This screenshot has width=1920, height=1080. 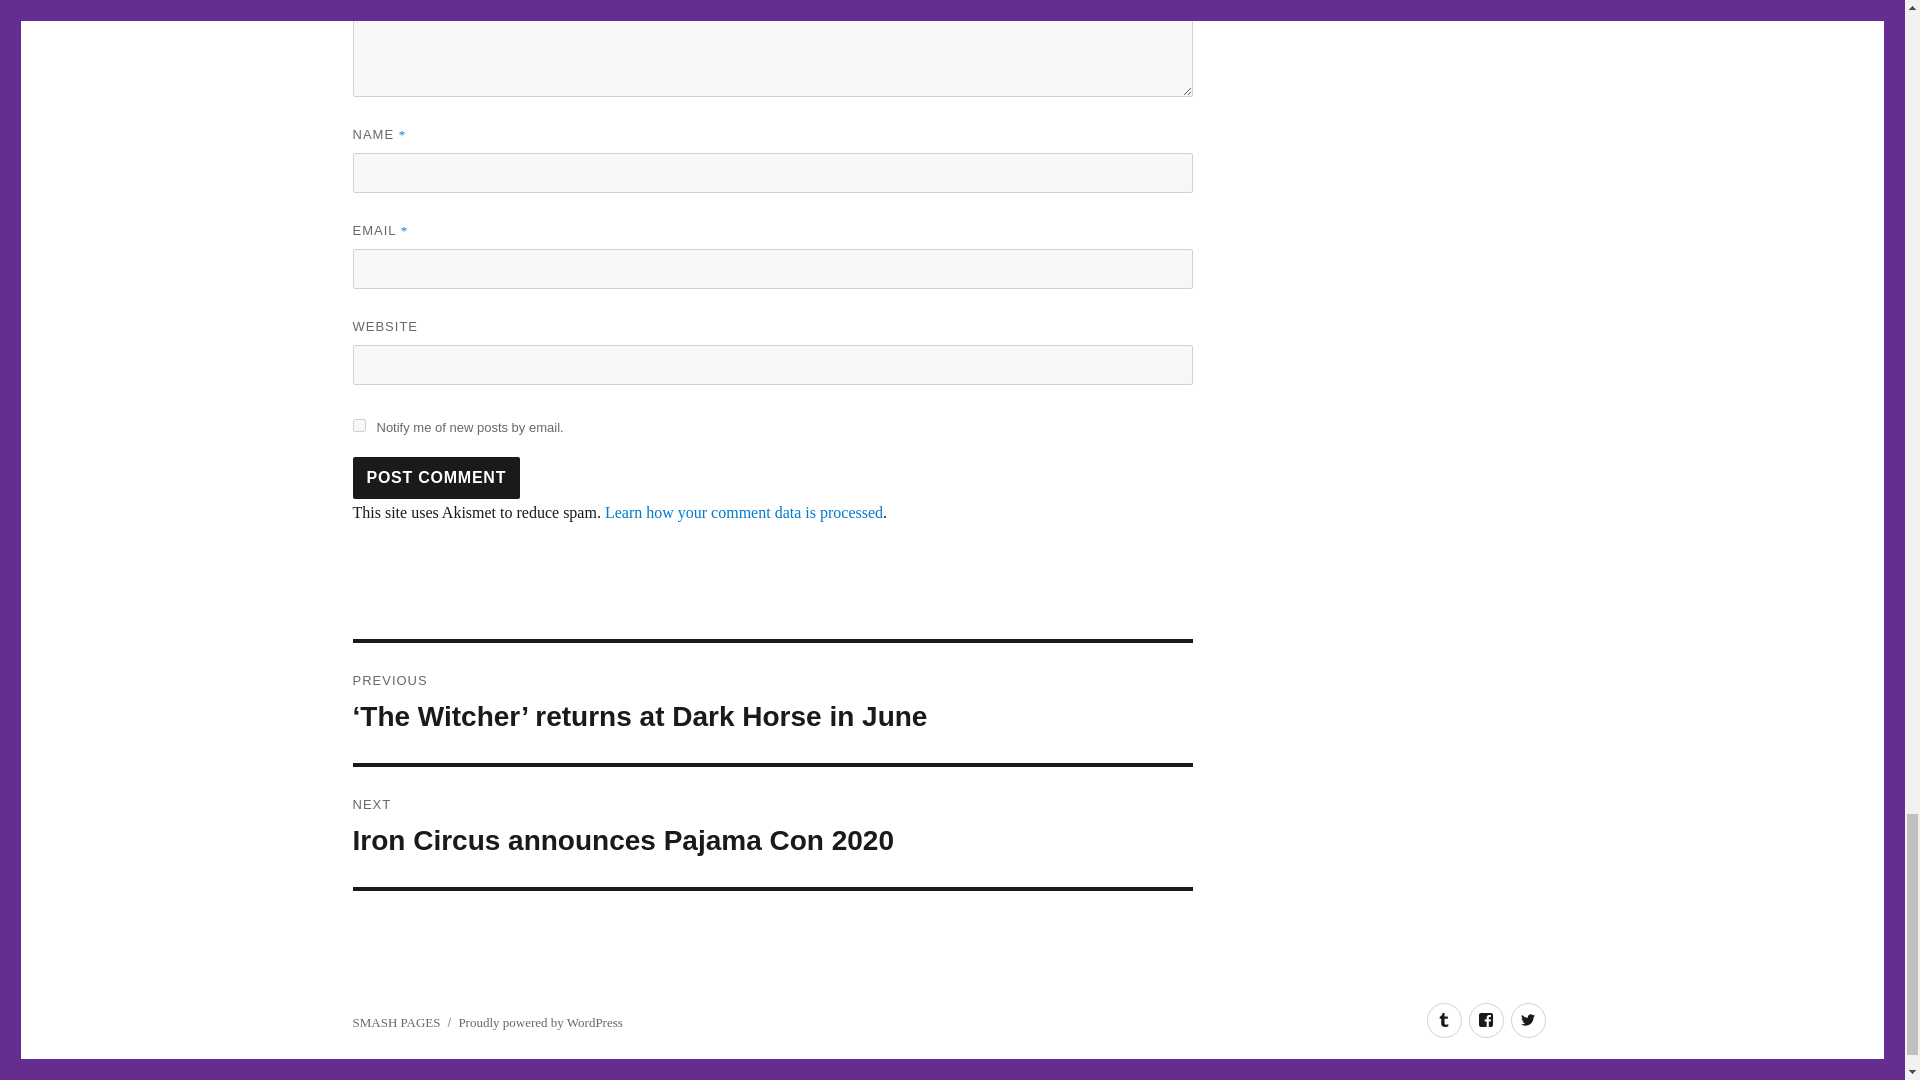 I want to click on Post Comment, so click(x=358, y=426).